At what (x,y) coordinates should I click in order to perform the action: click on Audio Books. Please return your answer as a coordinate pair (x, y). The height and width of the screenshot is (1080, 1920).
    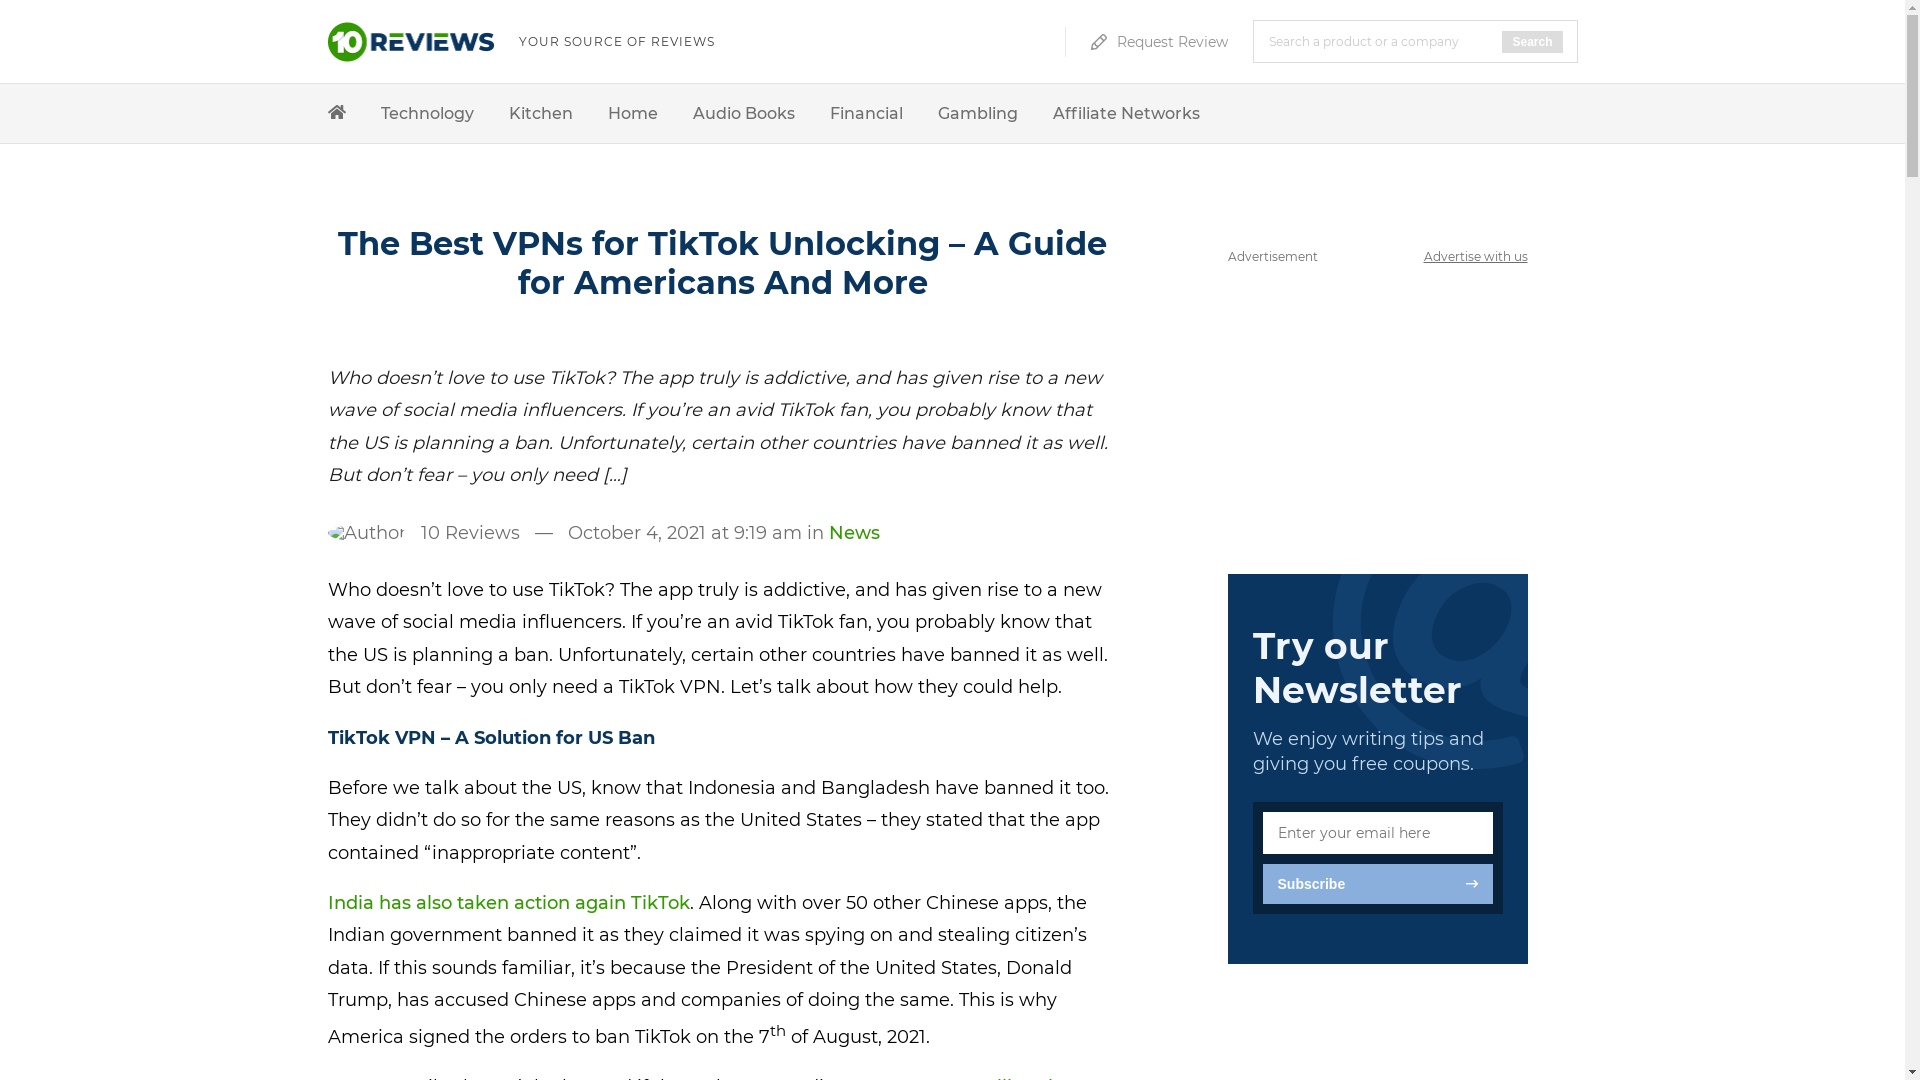
    Looking at the image, I should click on (743, 114).